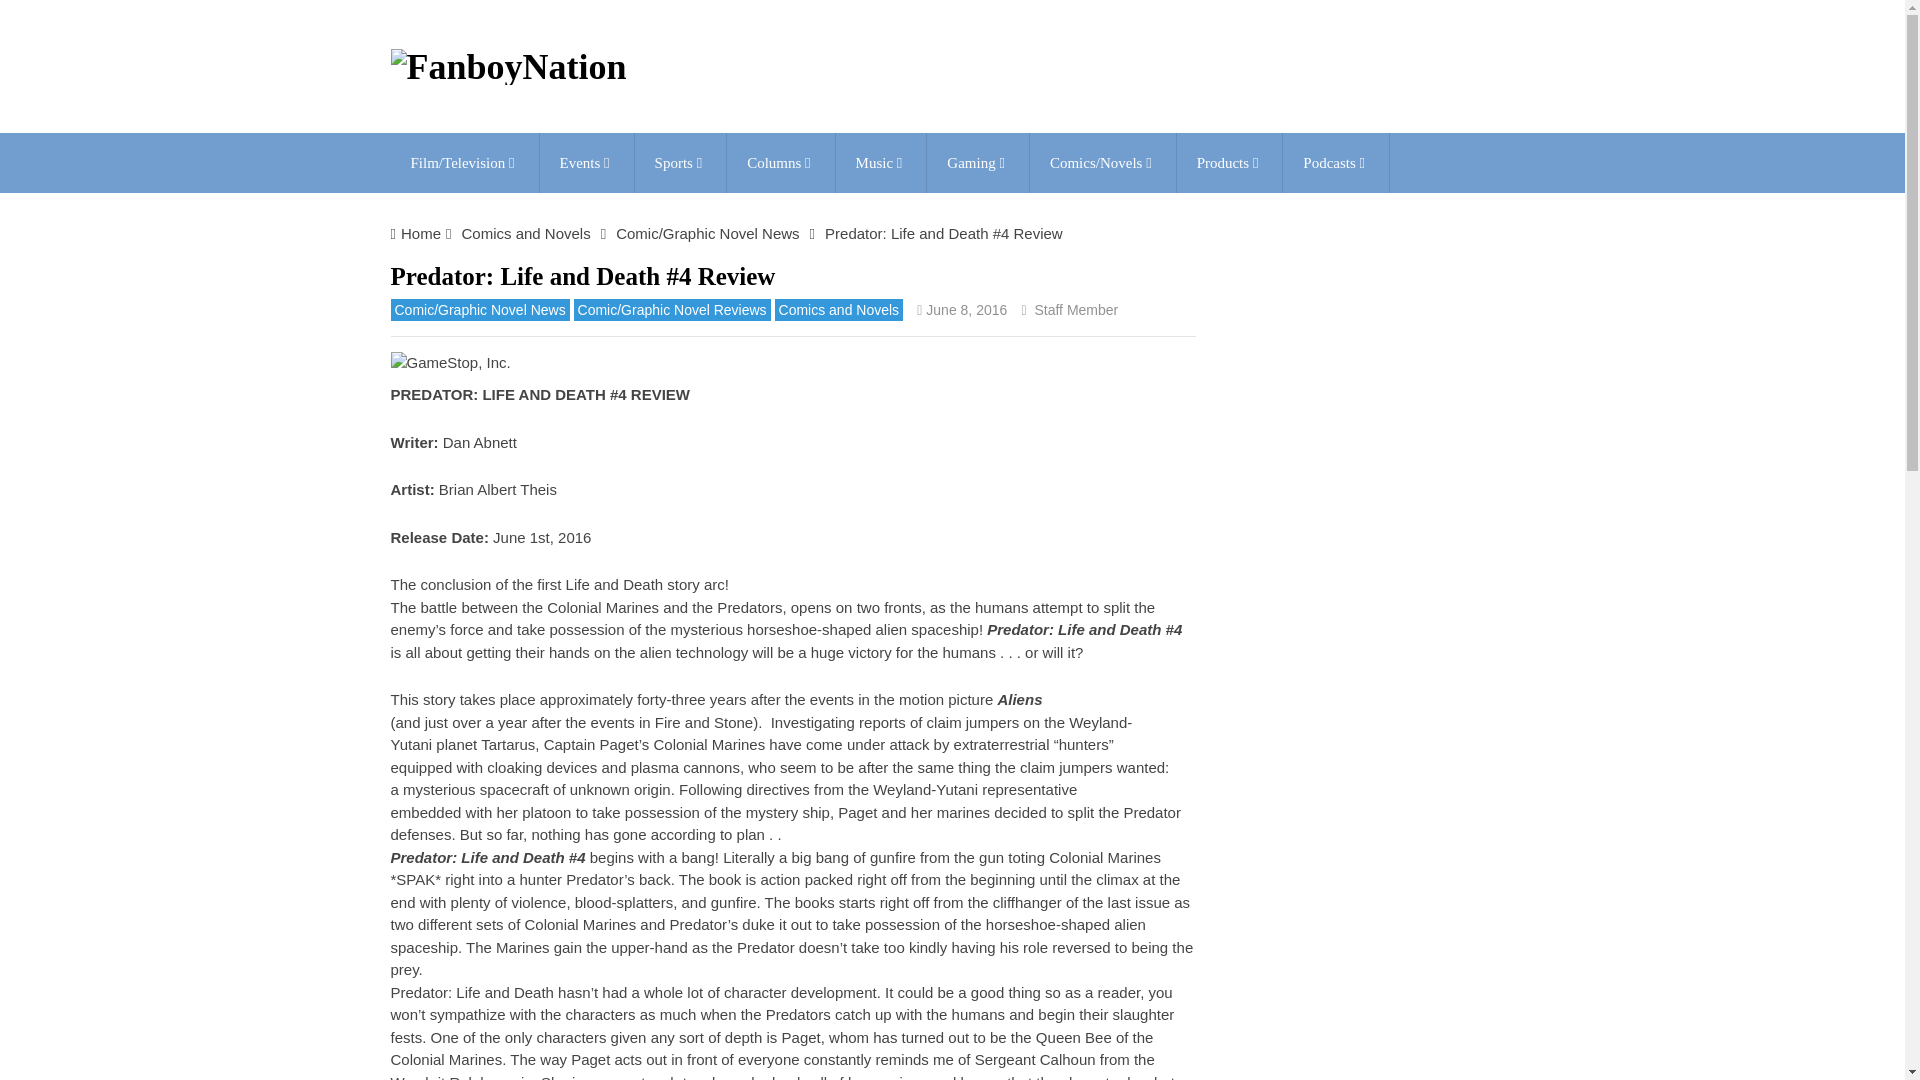 This screenshot has height=1080, width=1920. I want to click on Podcasts, so click(1335, 162).